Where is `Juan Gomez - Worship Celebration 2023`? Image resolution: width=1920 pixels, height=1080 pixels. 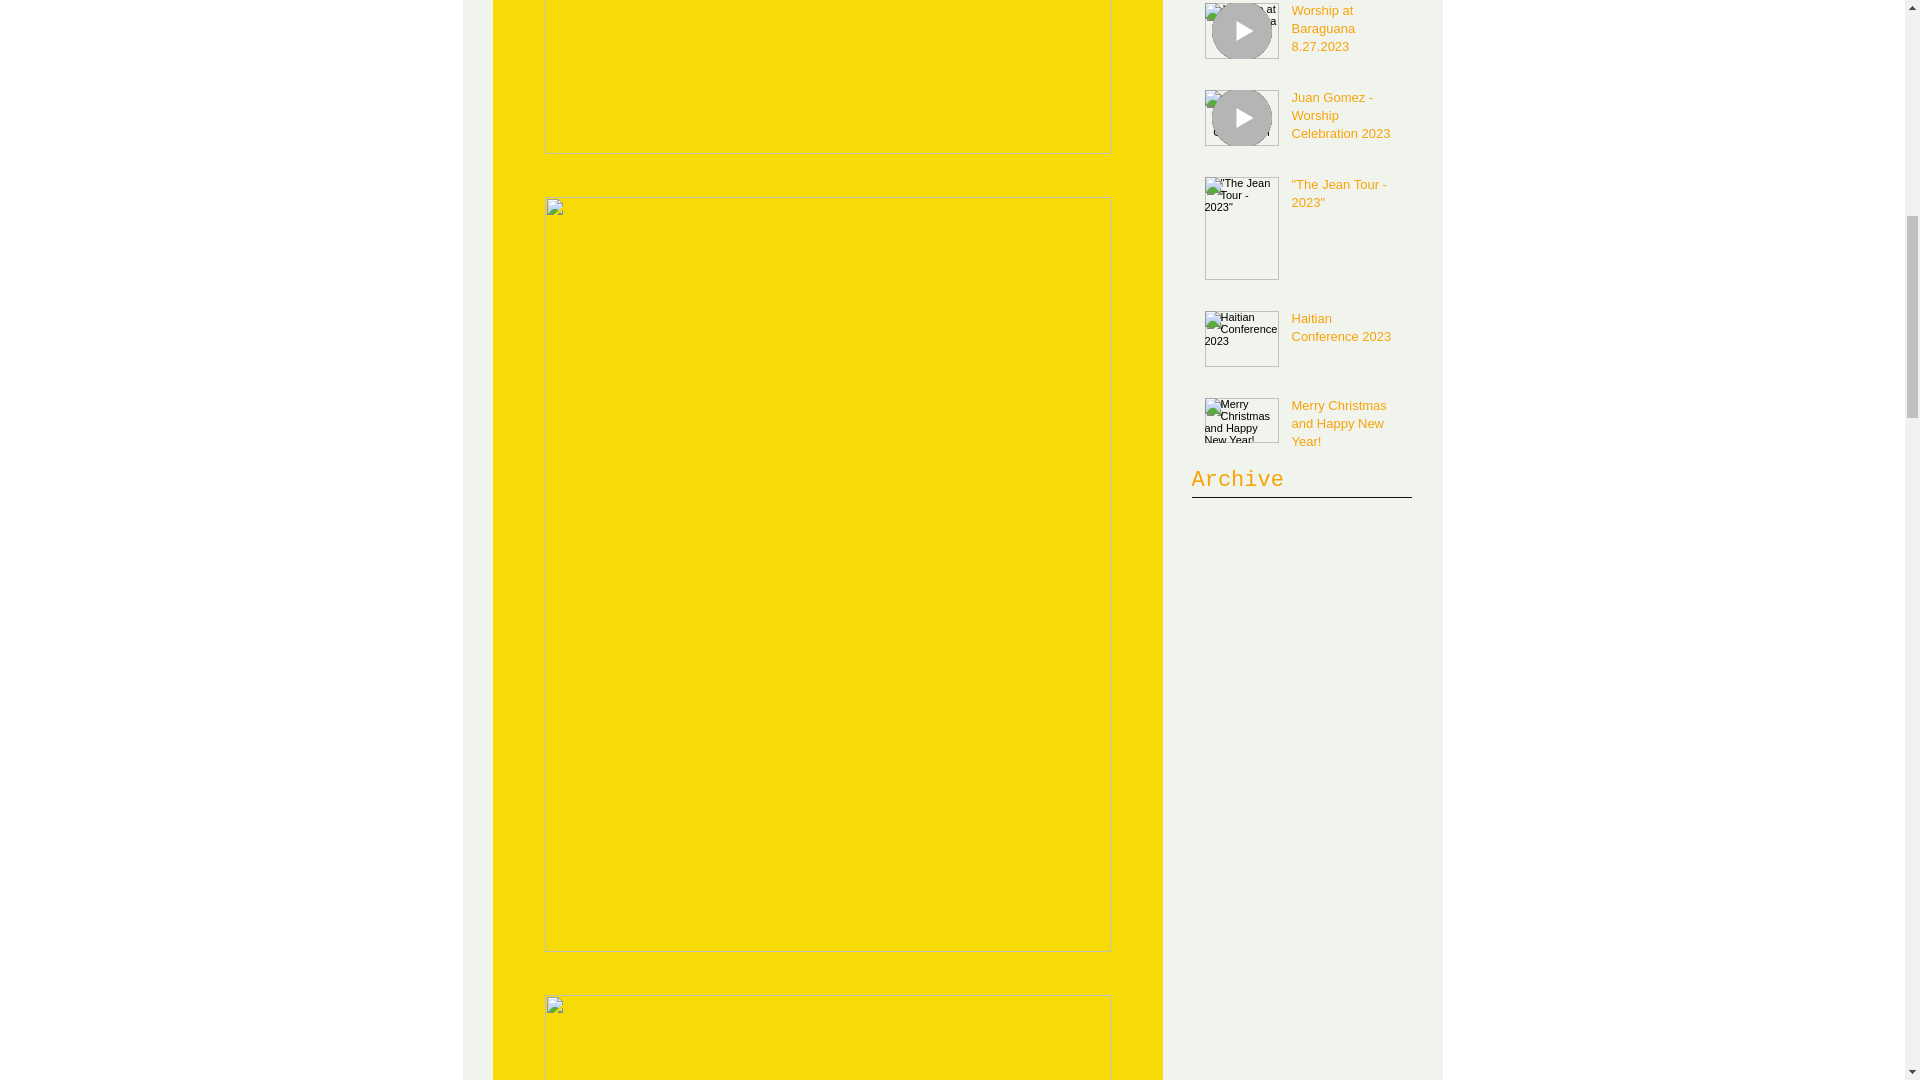
Juan Gomez - Worship Celebration 2023 is located at coordinates (1346, 120).